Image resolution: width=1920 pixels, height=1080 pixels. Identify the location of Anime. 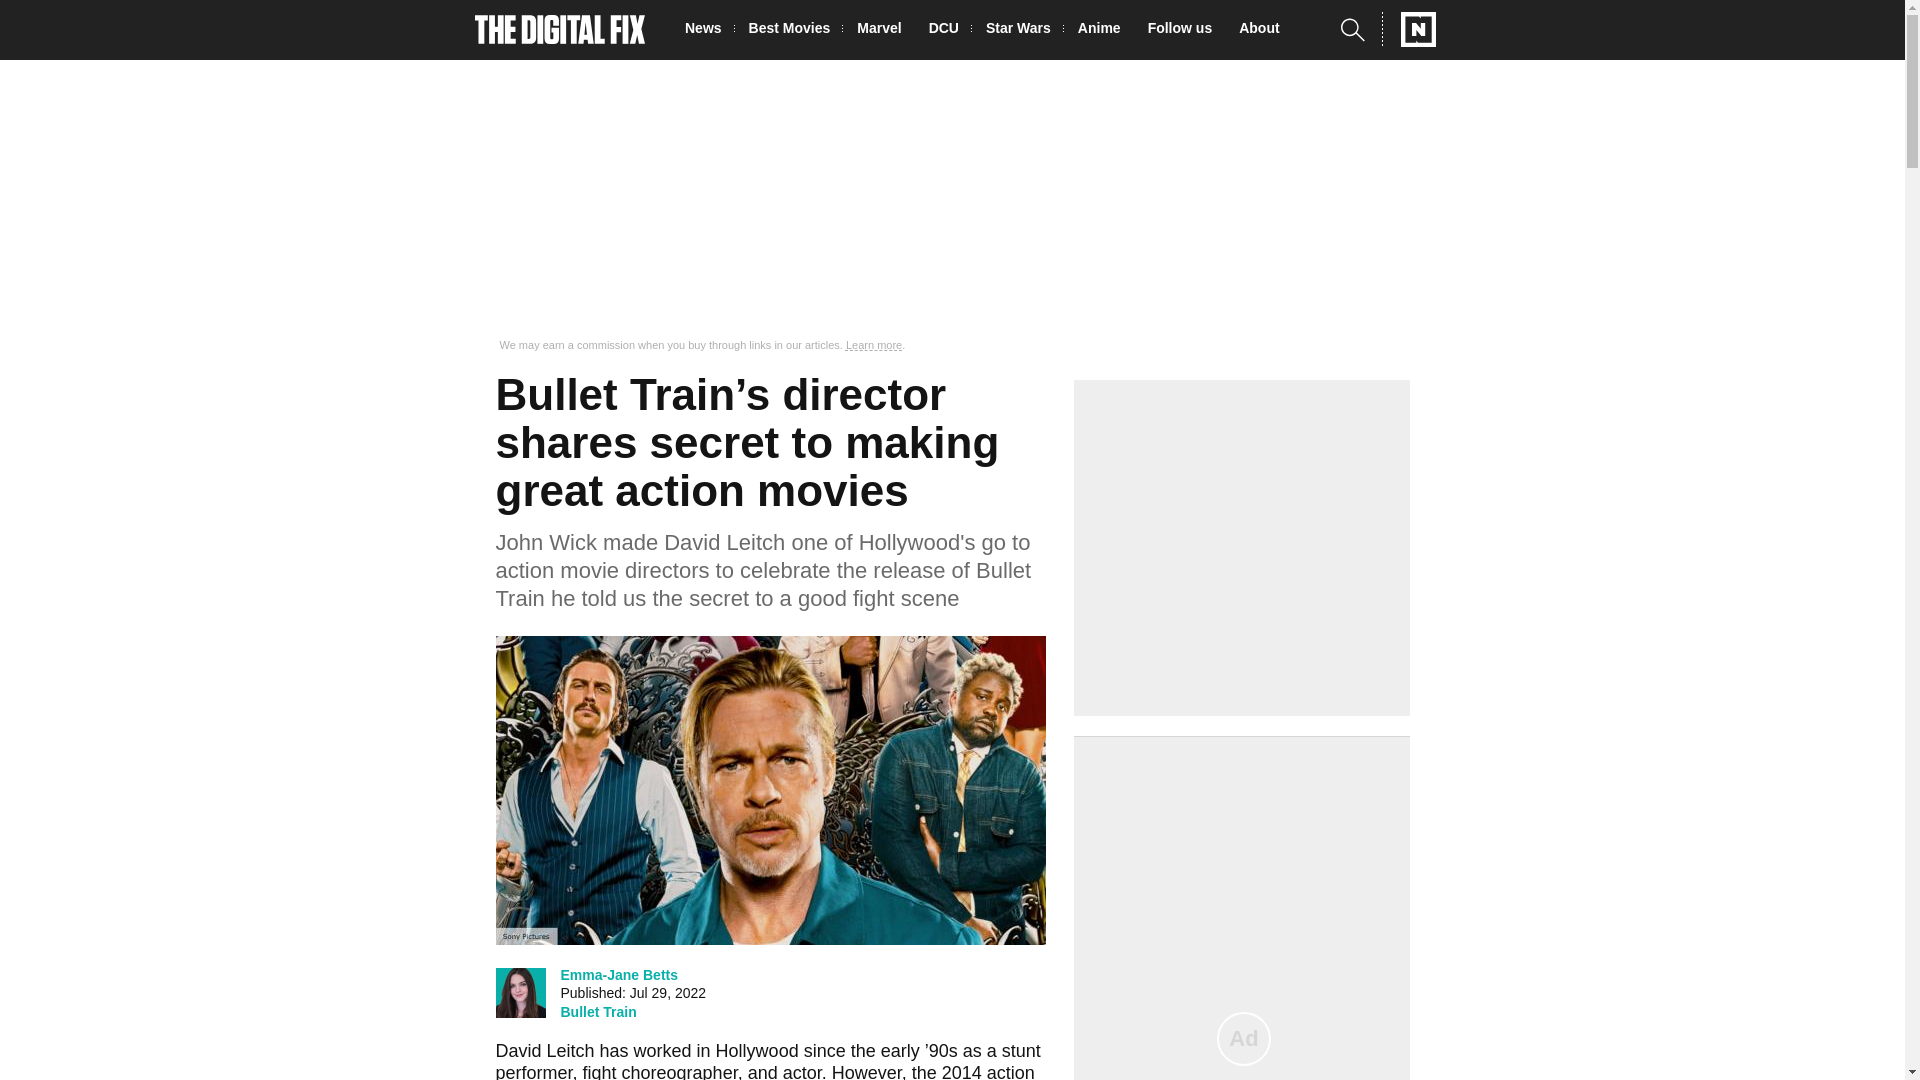
(1104, 30).